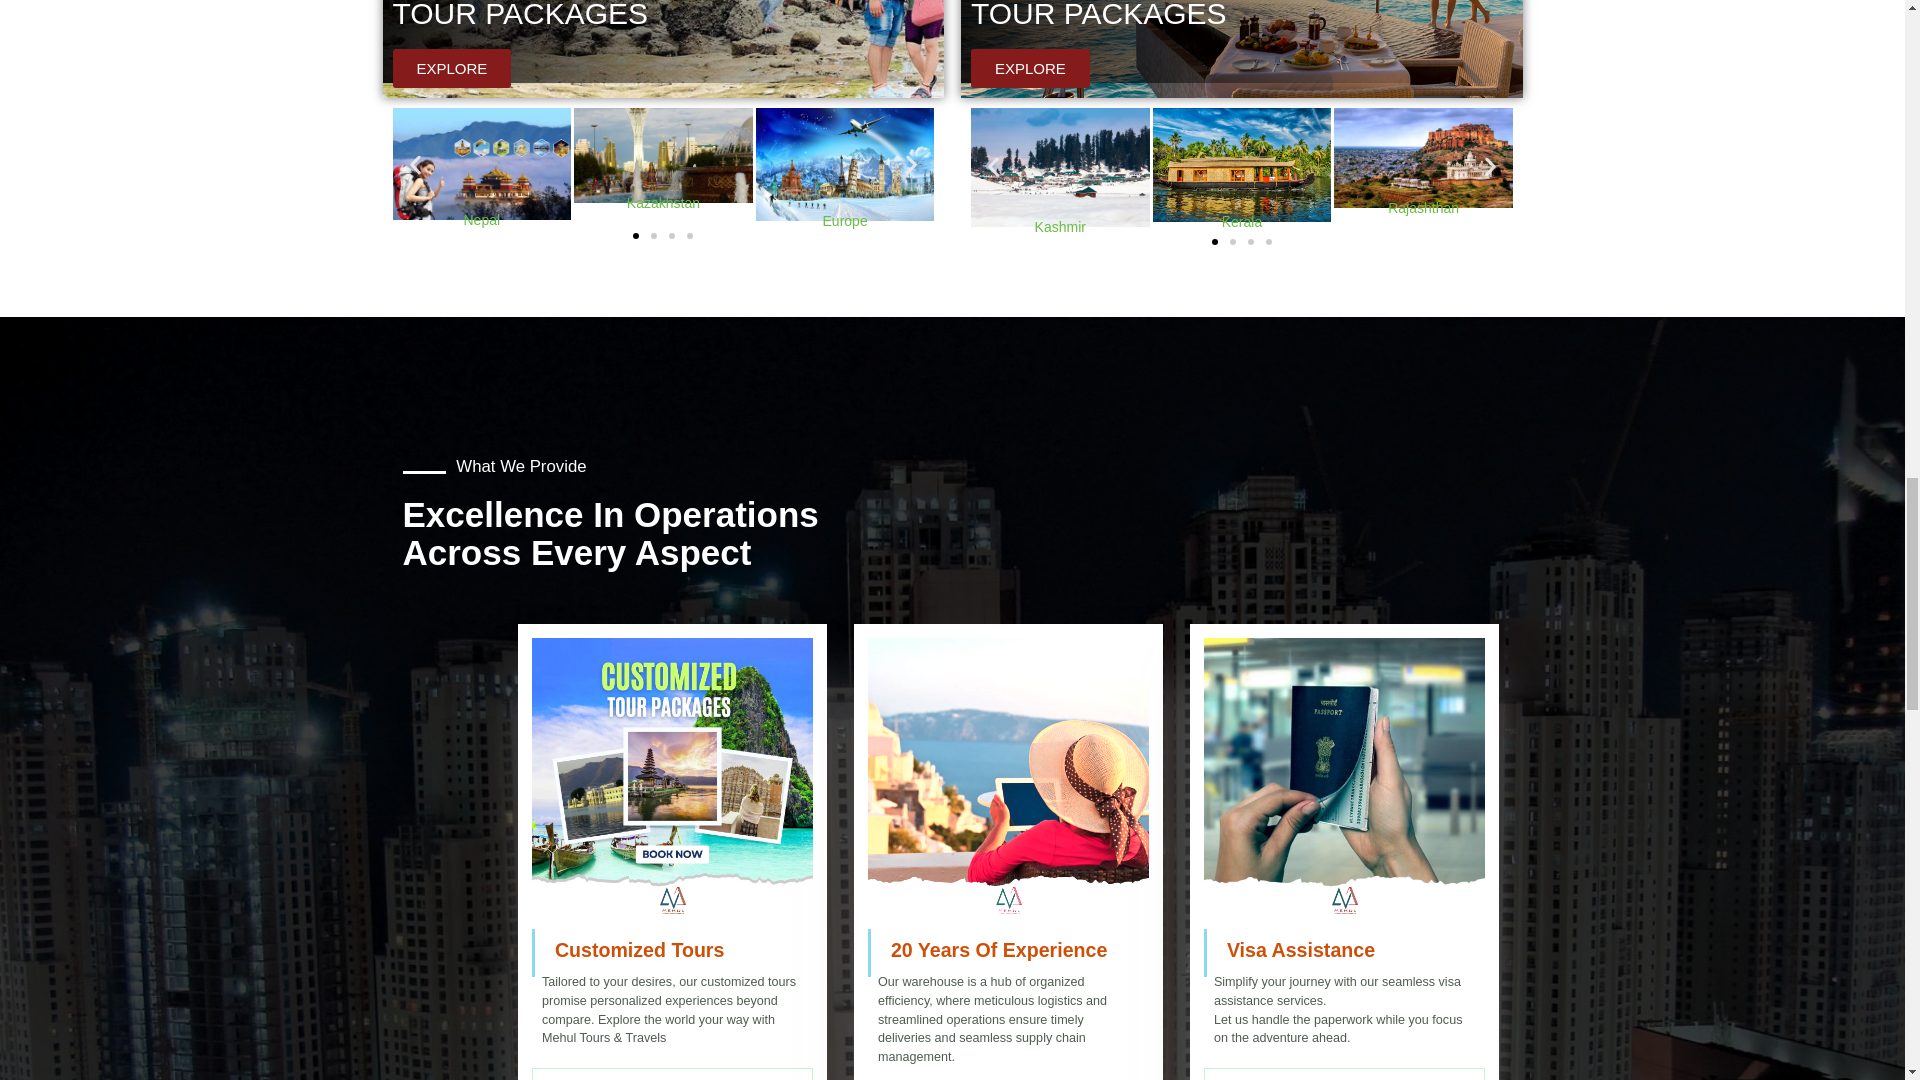  I want to click on EXPLORE, so click(450, 68).